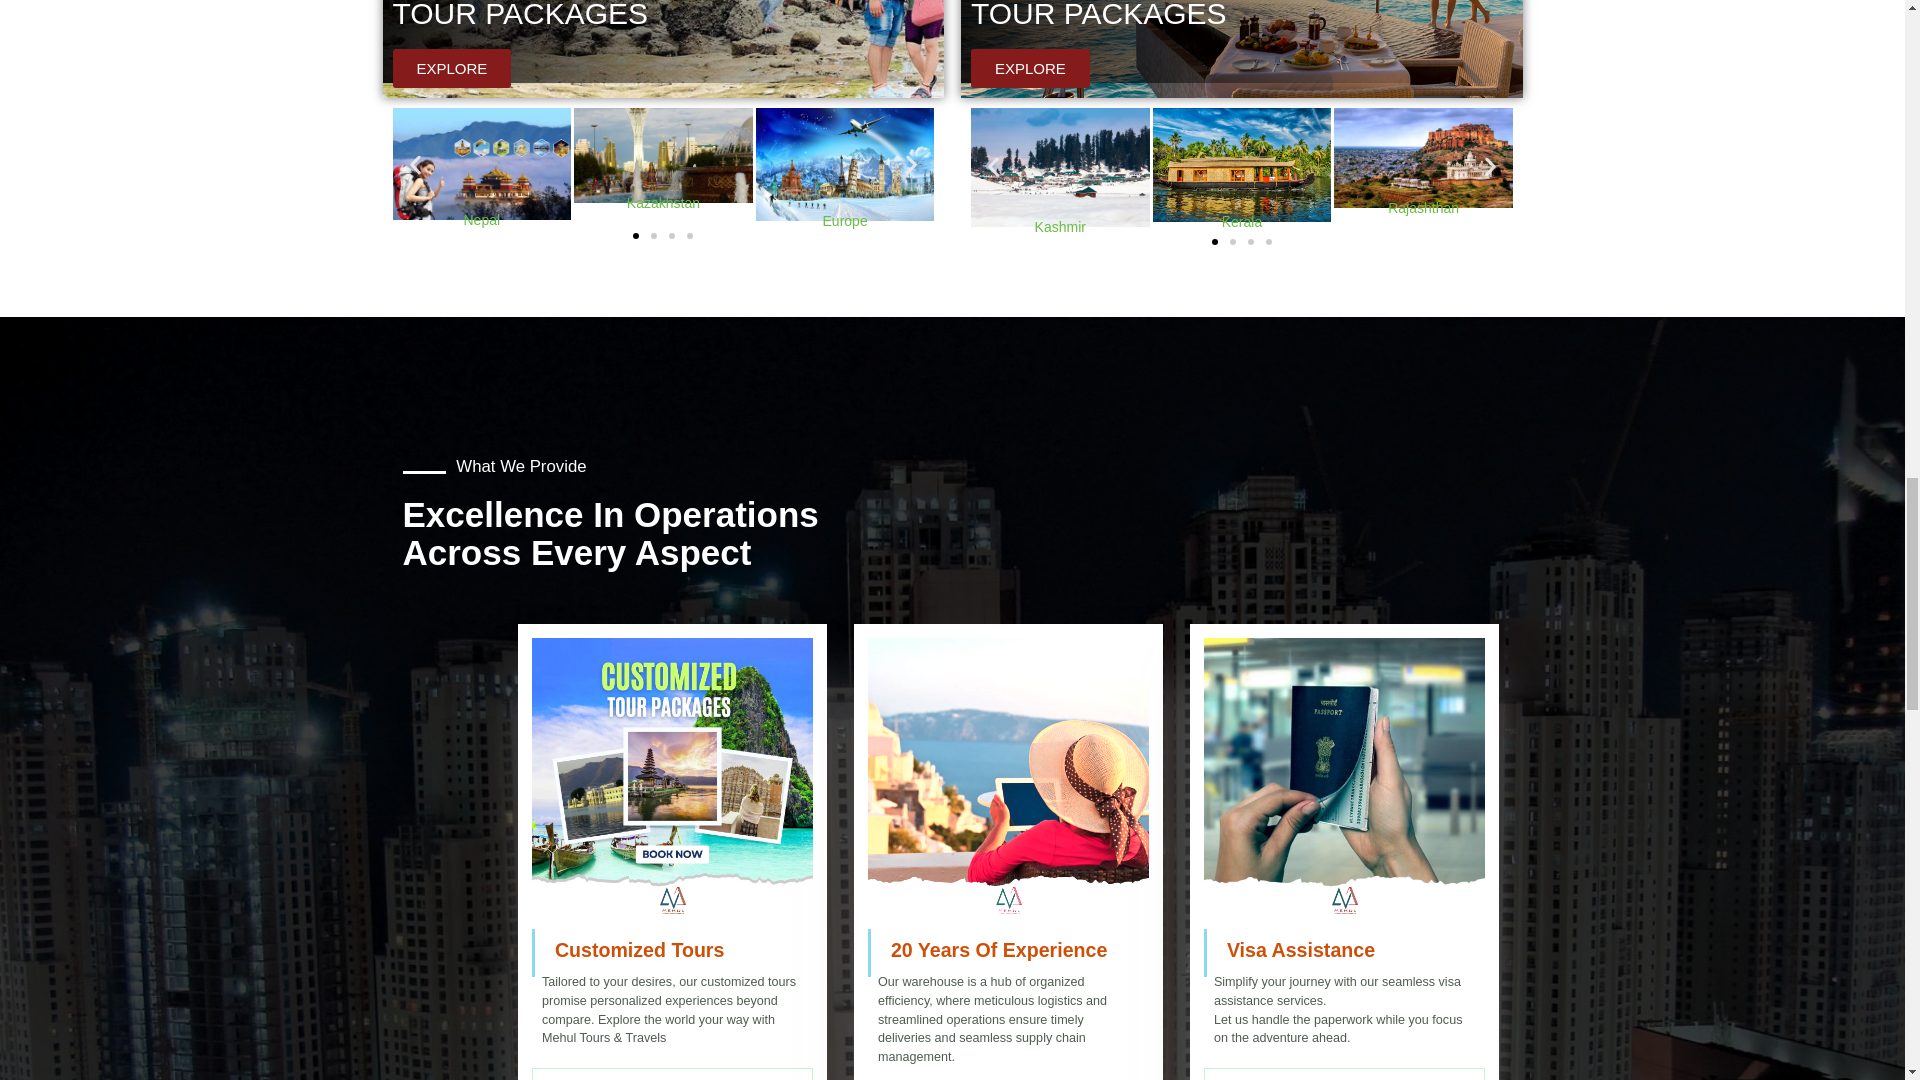  I want to click on EXPLORE, so click(450, 68).